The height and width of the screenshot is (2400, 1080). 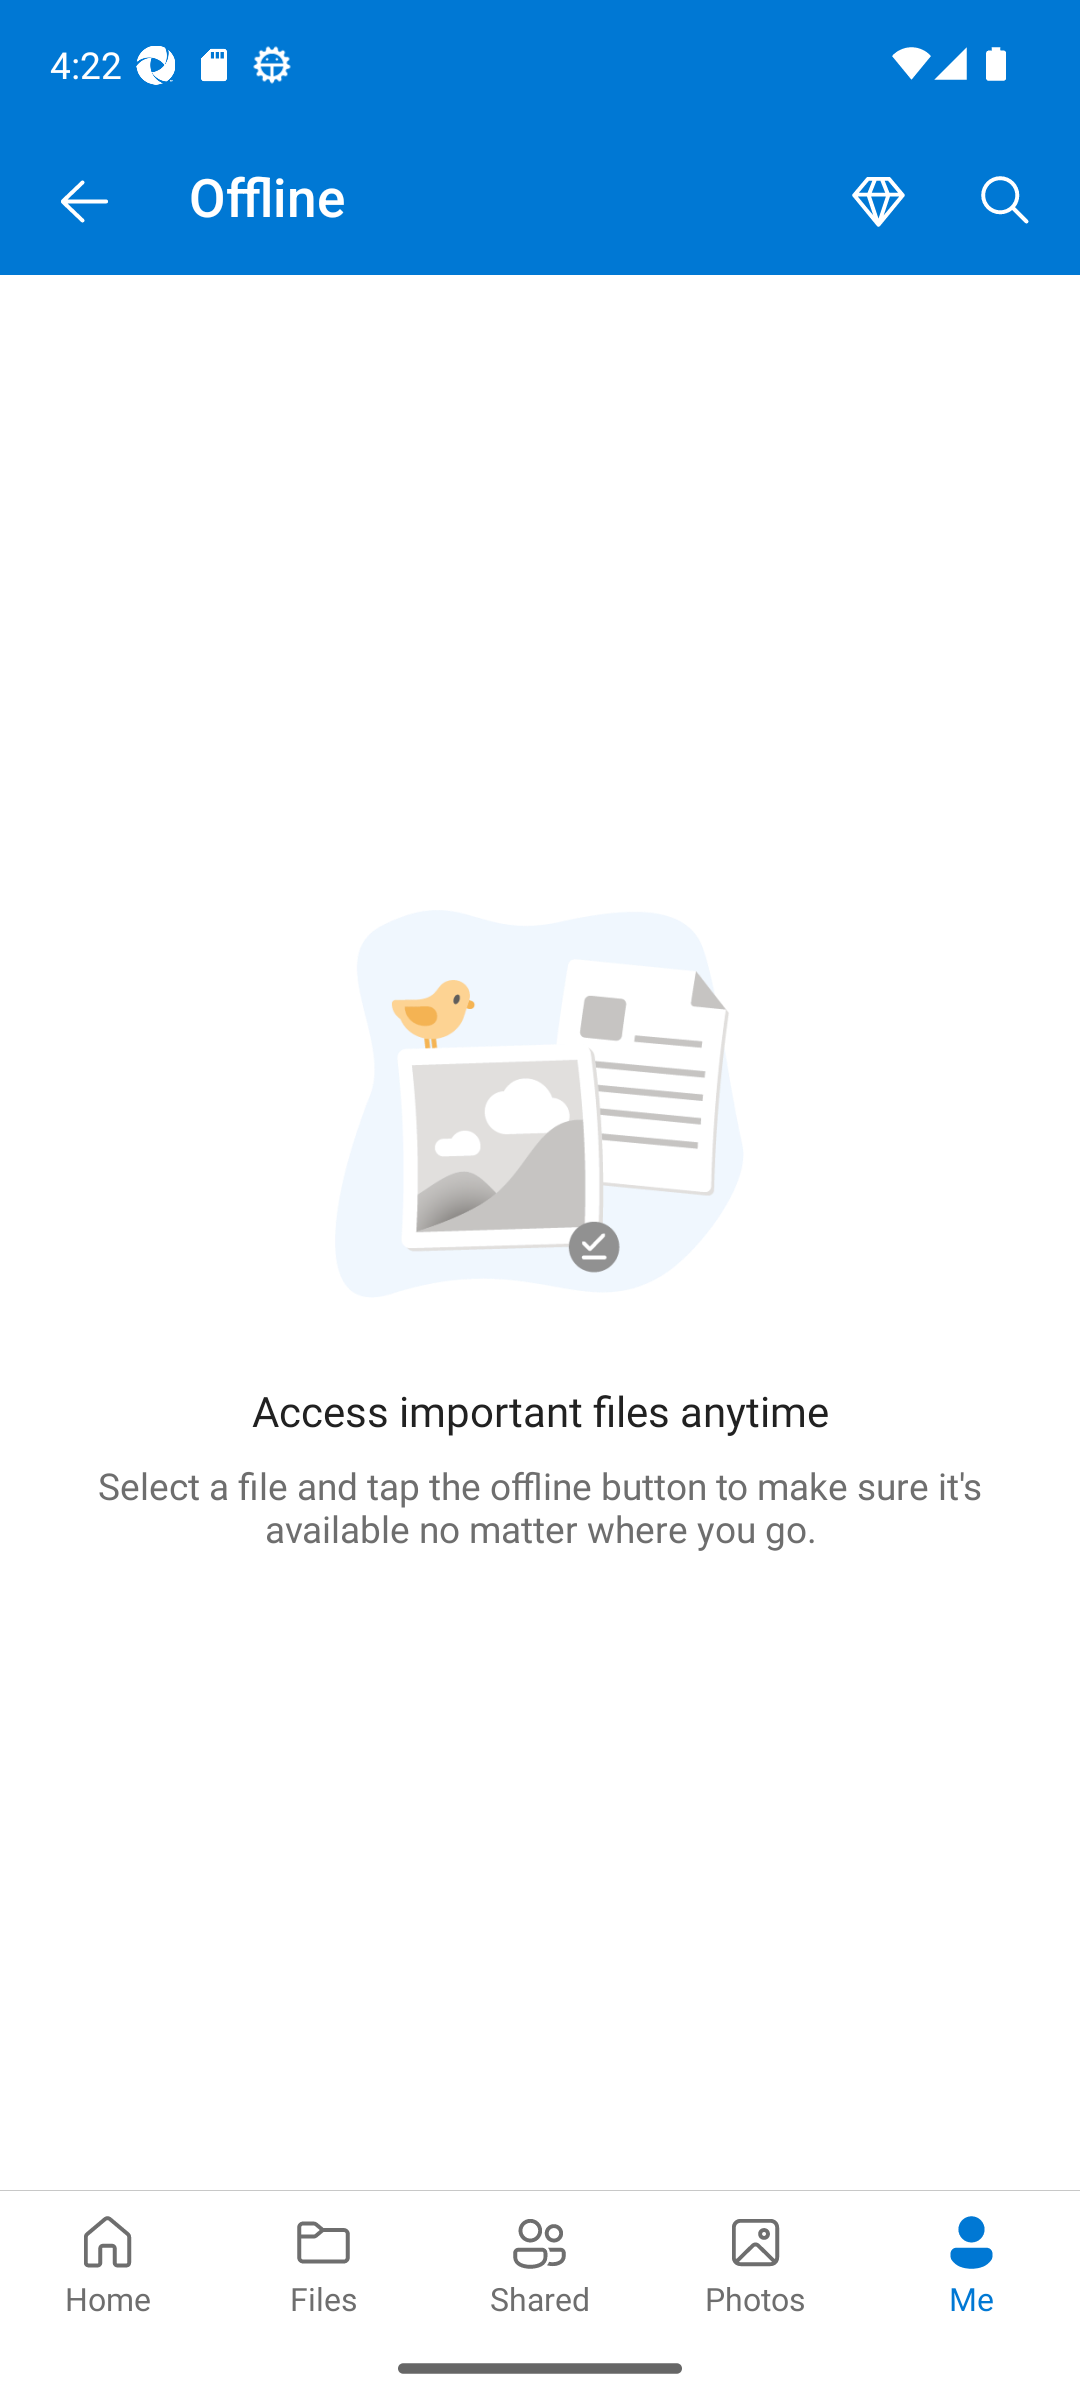 I want to click on Search button, so click(x=1005, y=202).